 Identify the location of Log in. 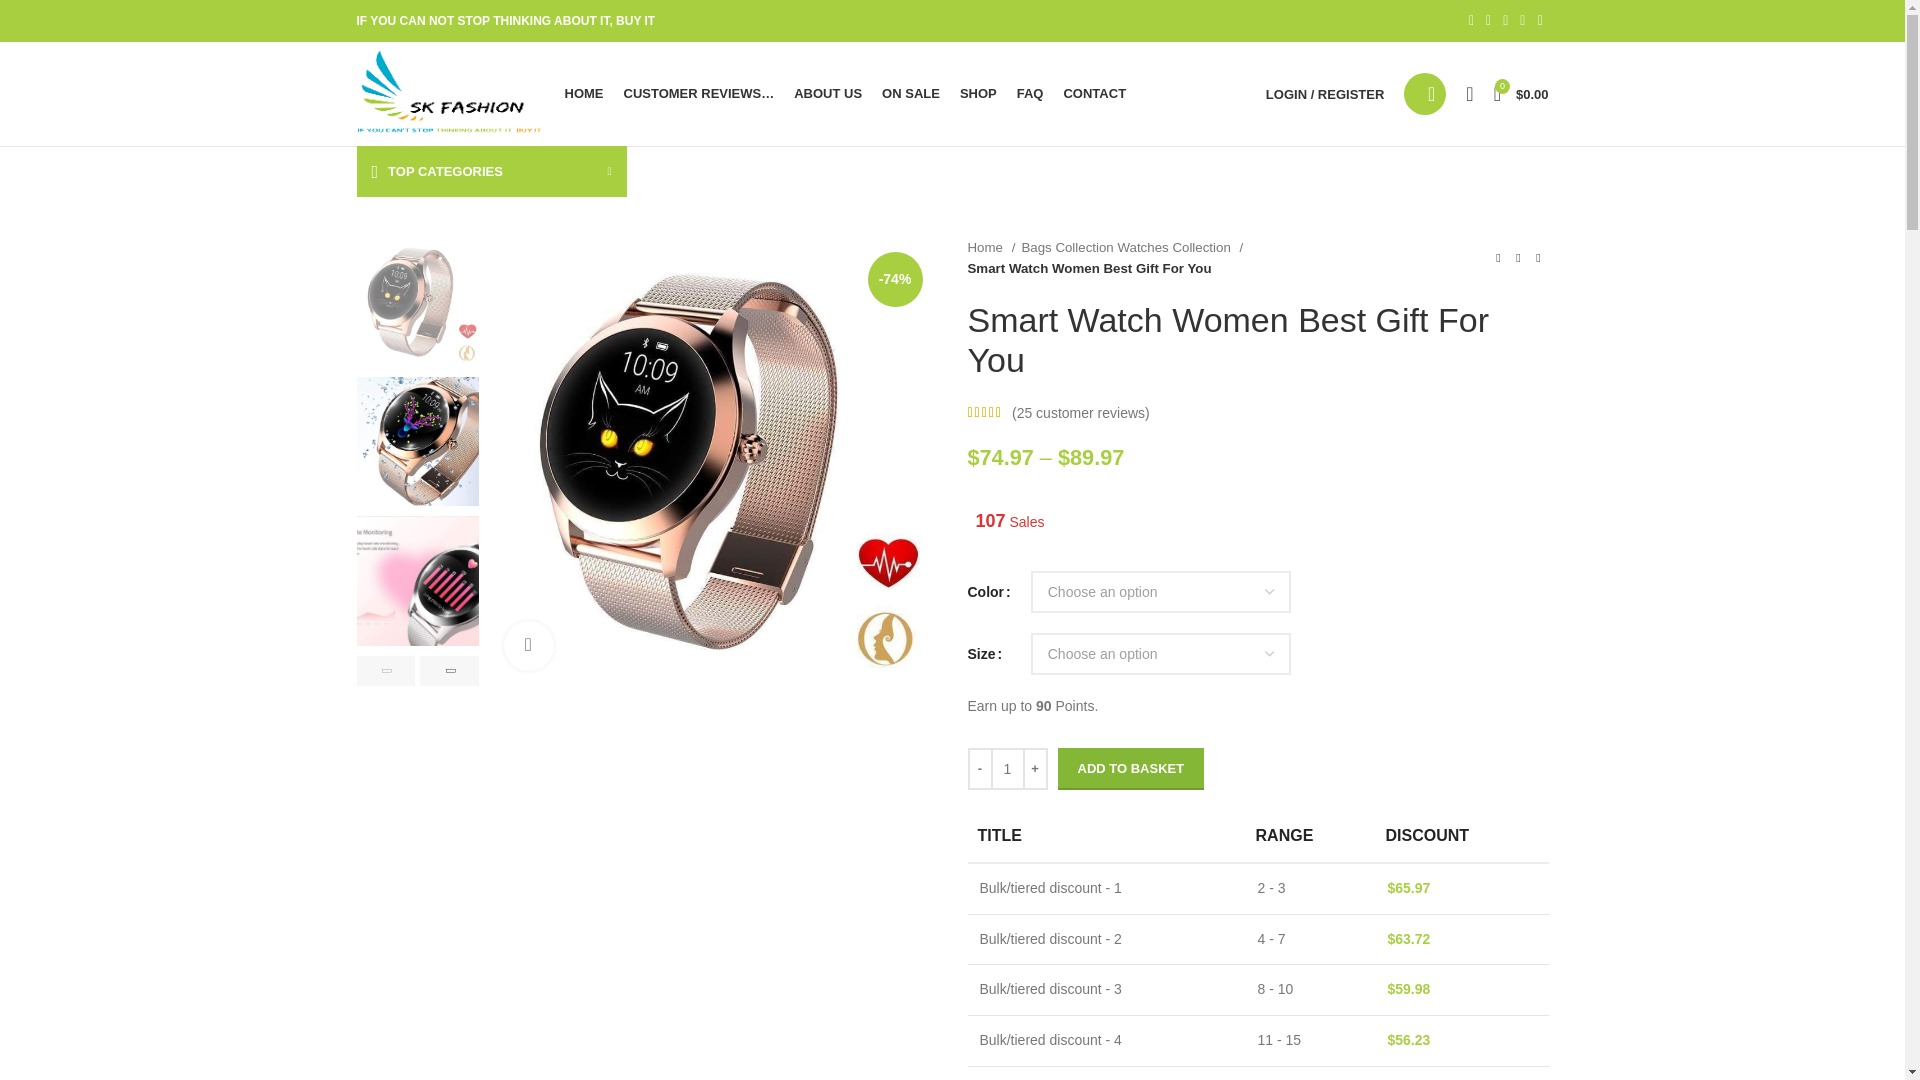
(1218, 412).